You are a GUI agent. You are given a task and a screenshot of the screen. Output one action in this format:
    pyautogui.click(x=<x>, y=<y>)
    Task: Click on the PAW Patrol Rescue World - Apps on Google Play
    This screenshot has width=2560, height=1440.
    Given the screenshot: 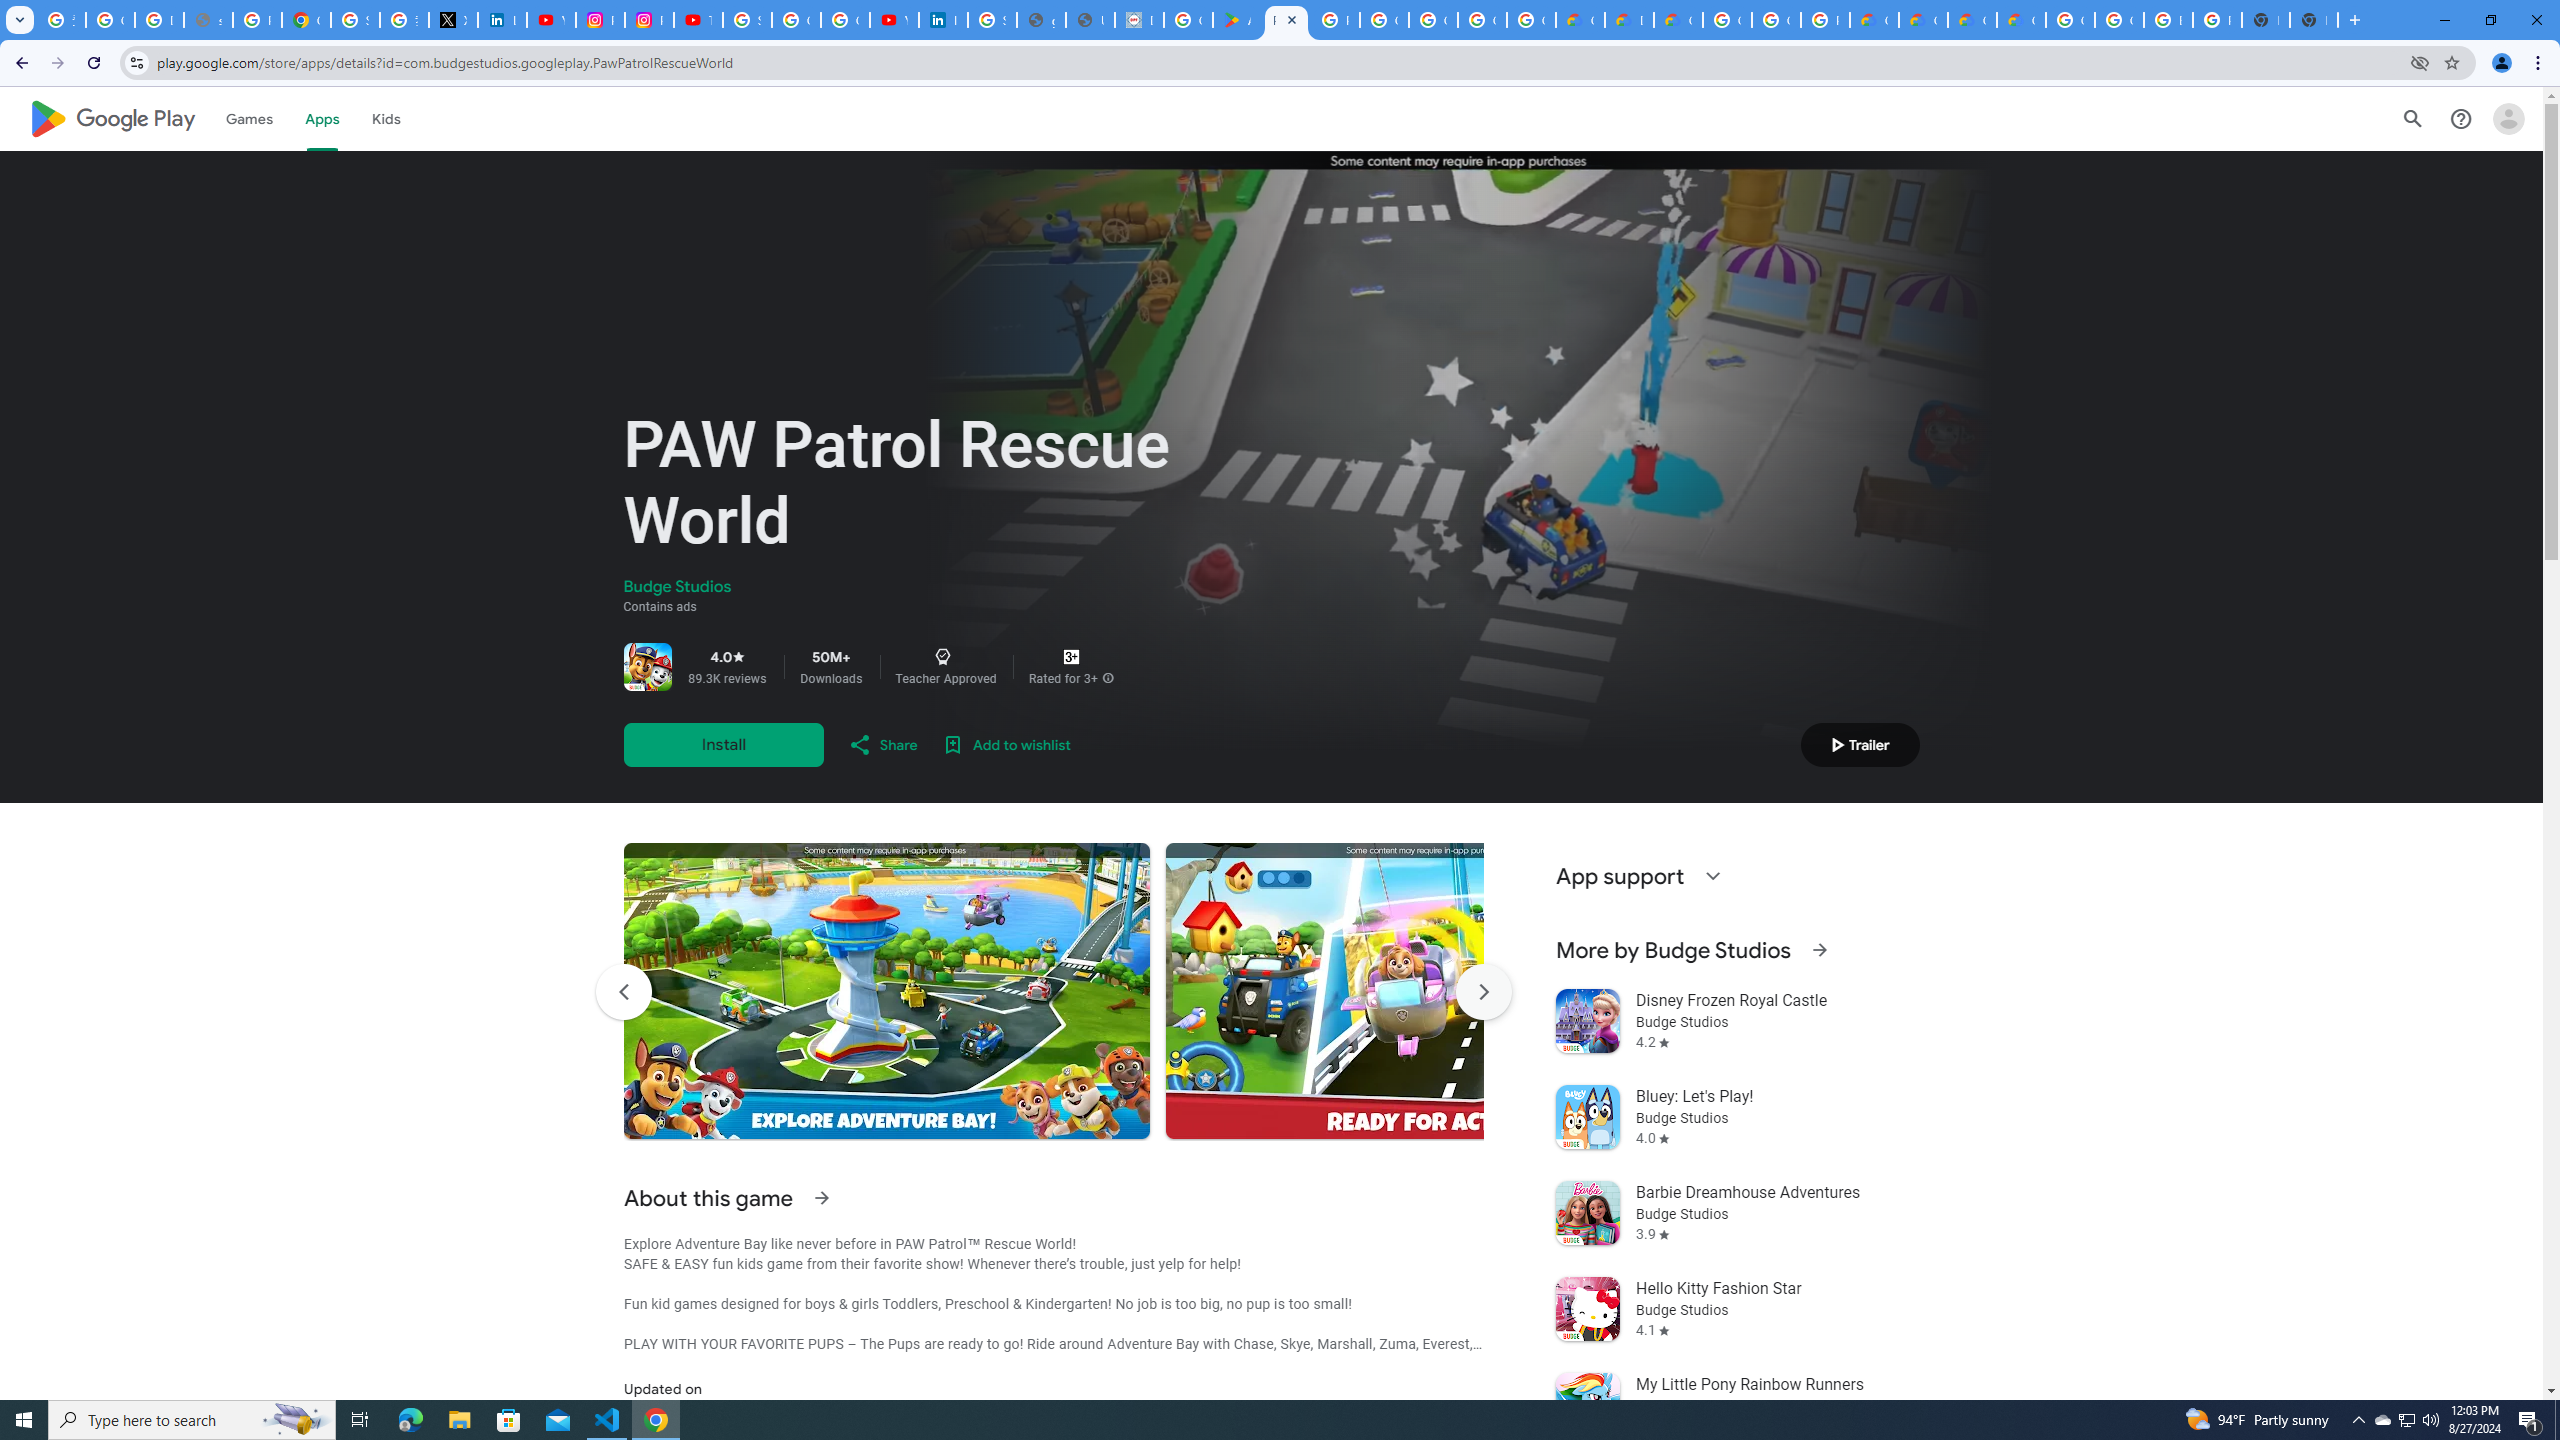 What is the action you would take?
    pyautogui.click(x=1286, y=20)
    